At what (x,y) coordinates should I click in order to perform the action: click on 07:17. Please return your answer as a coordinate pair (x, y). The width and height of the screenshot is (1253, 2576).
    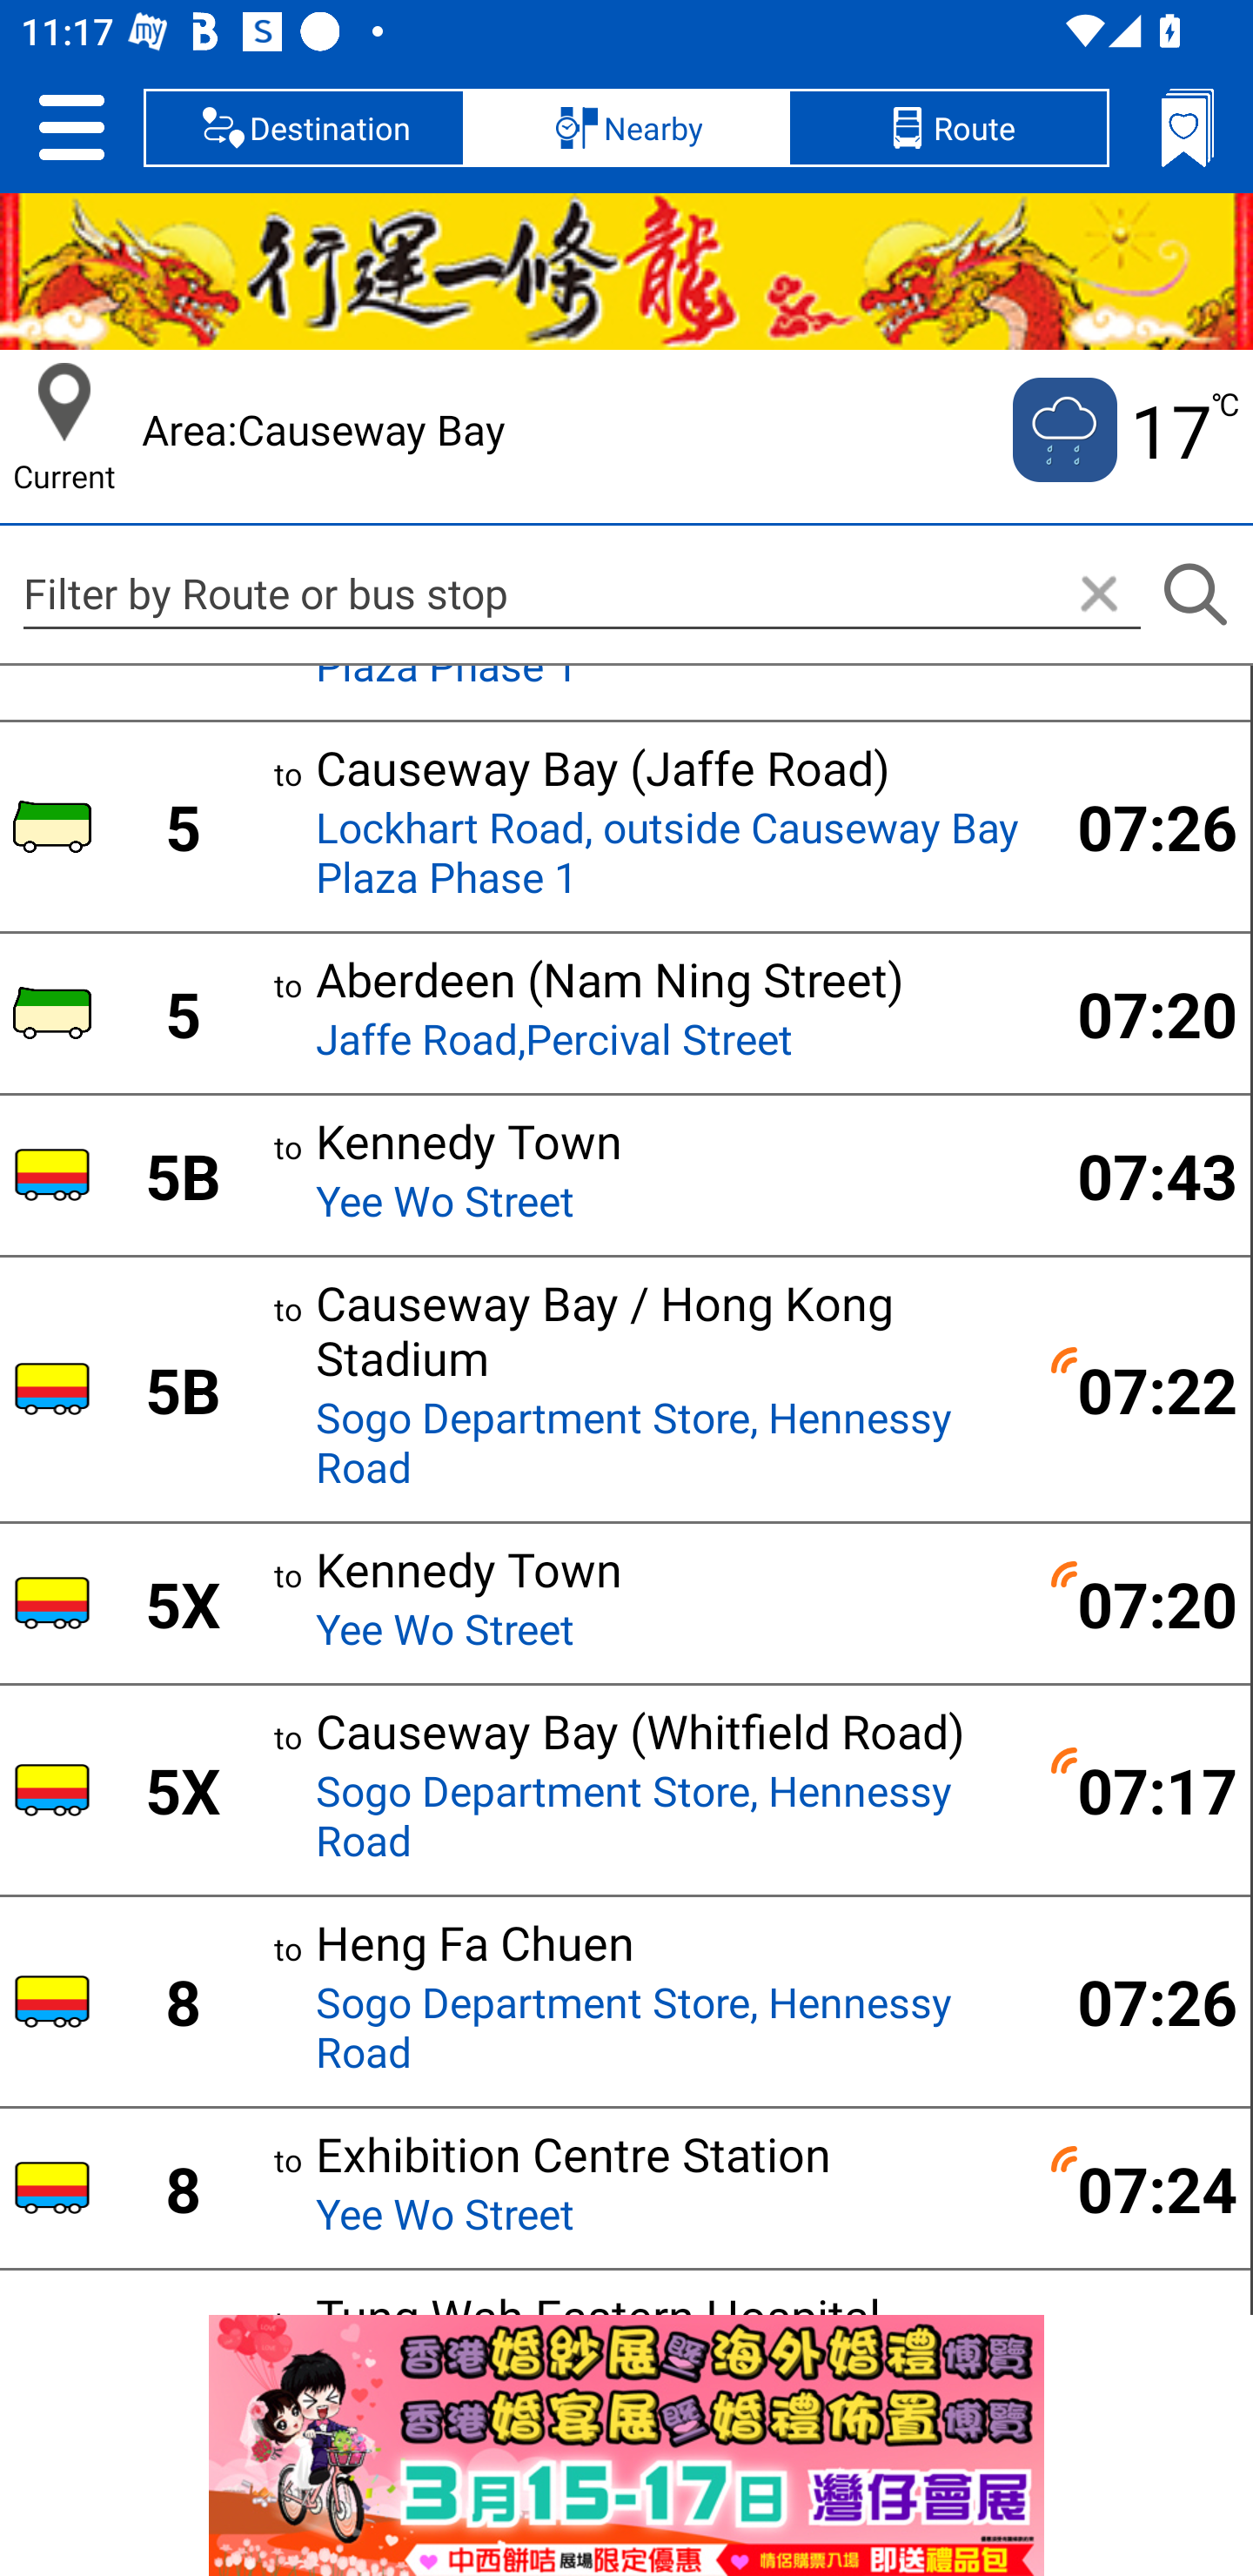
    Looking at the image, I should click on (1139, 1788).